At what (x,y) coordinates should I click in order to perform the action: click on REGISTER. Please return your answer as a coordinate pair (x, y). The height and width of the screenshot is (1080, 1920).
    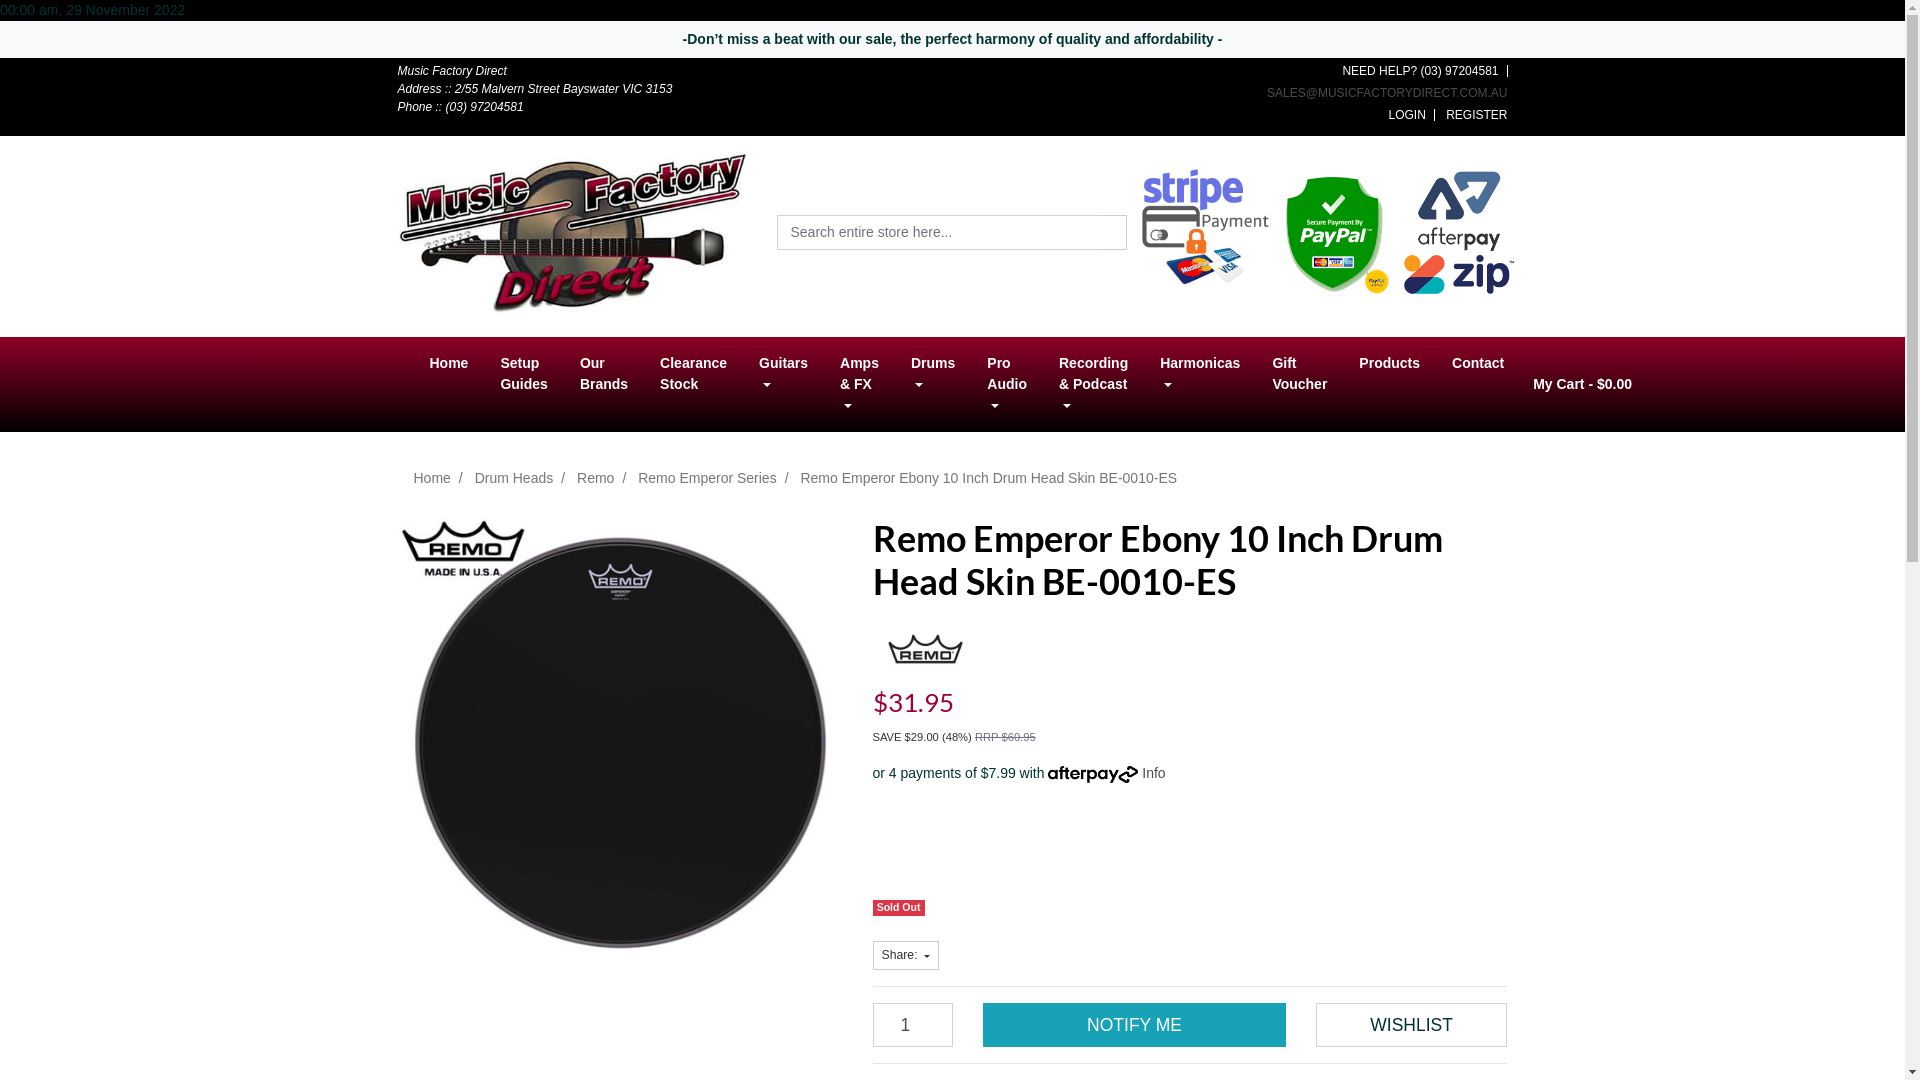
    Looking at the image, I should click on (1476, 115).